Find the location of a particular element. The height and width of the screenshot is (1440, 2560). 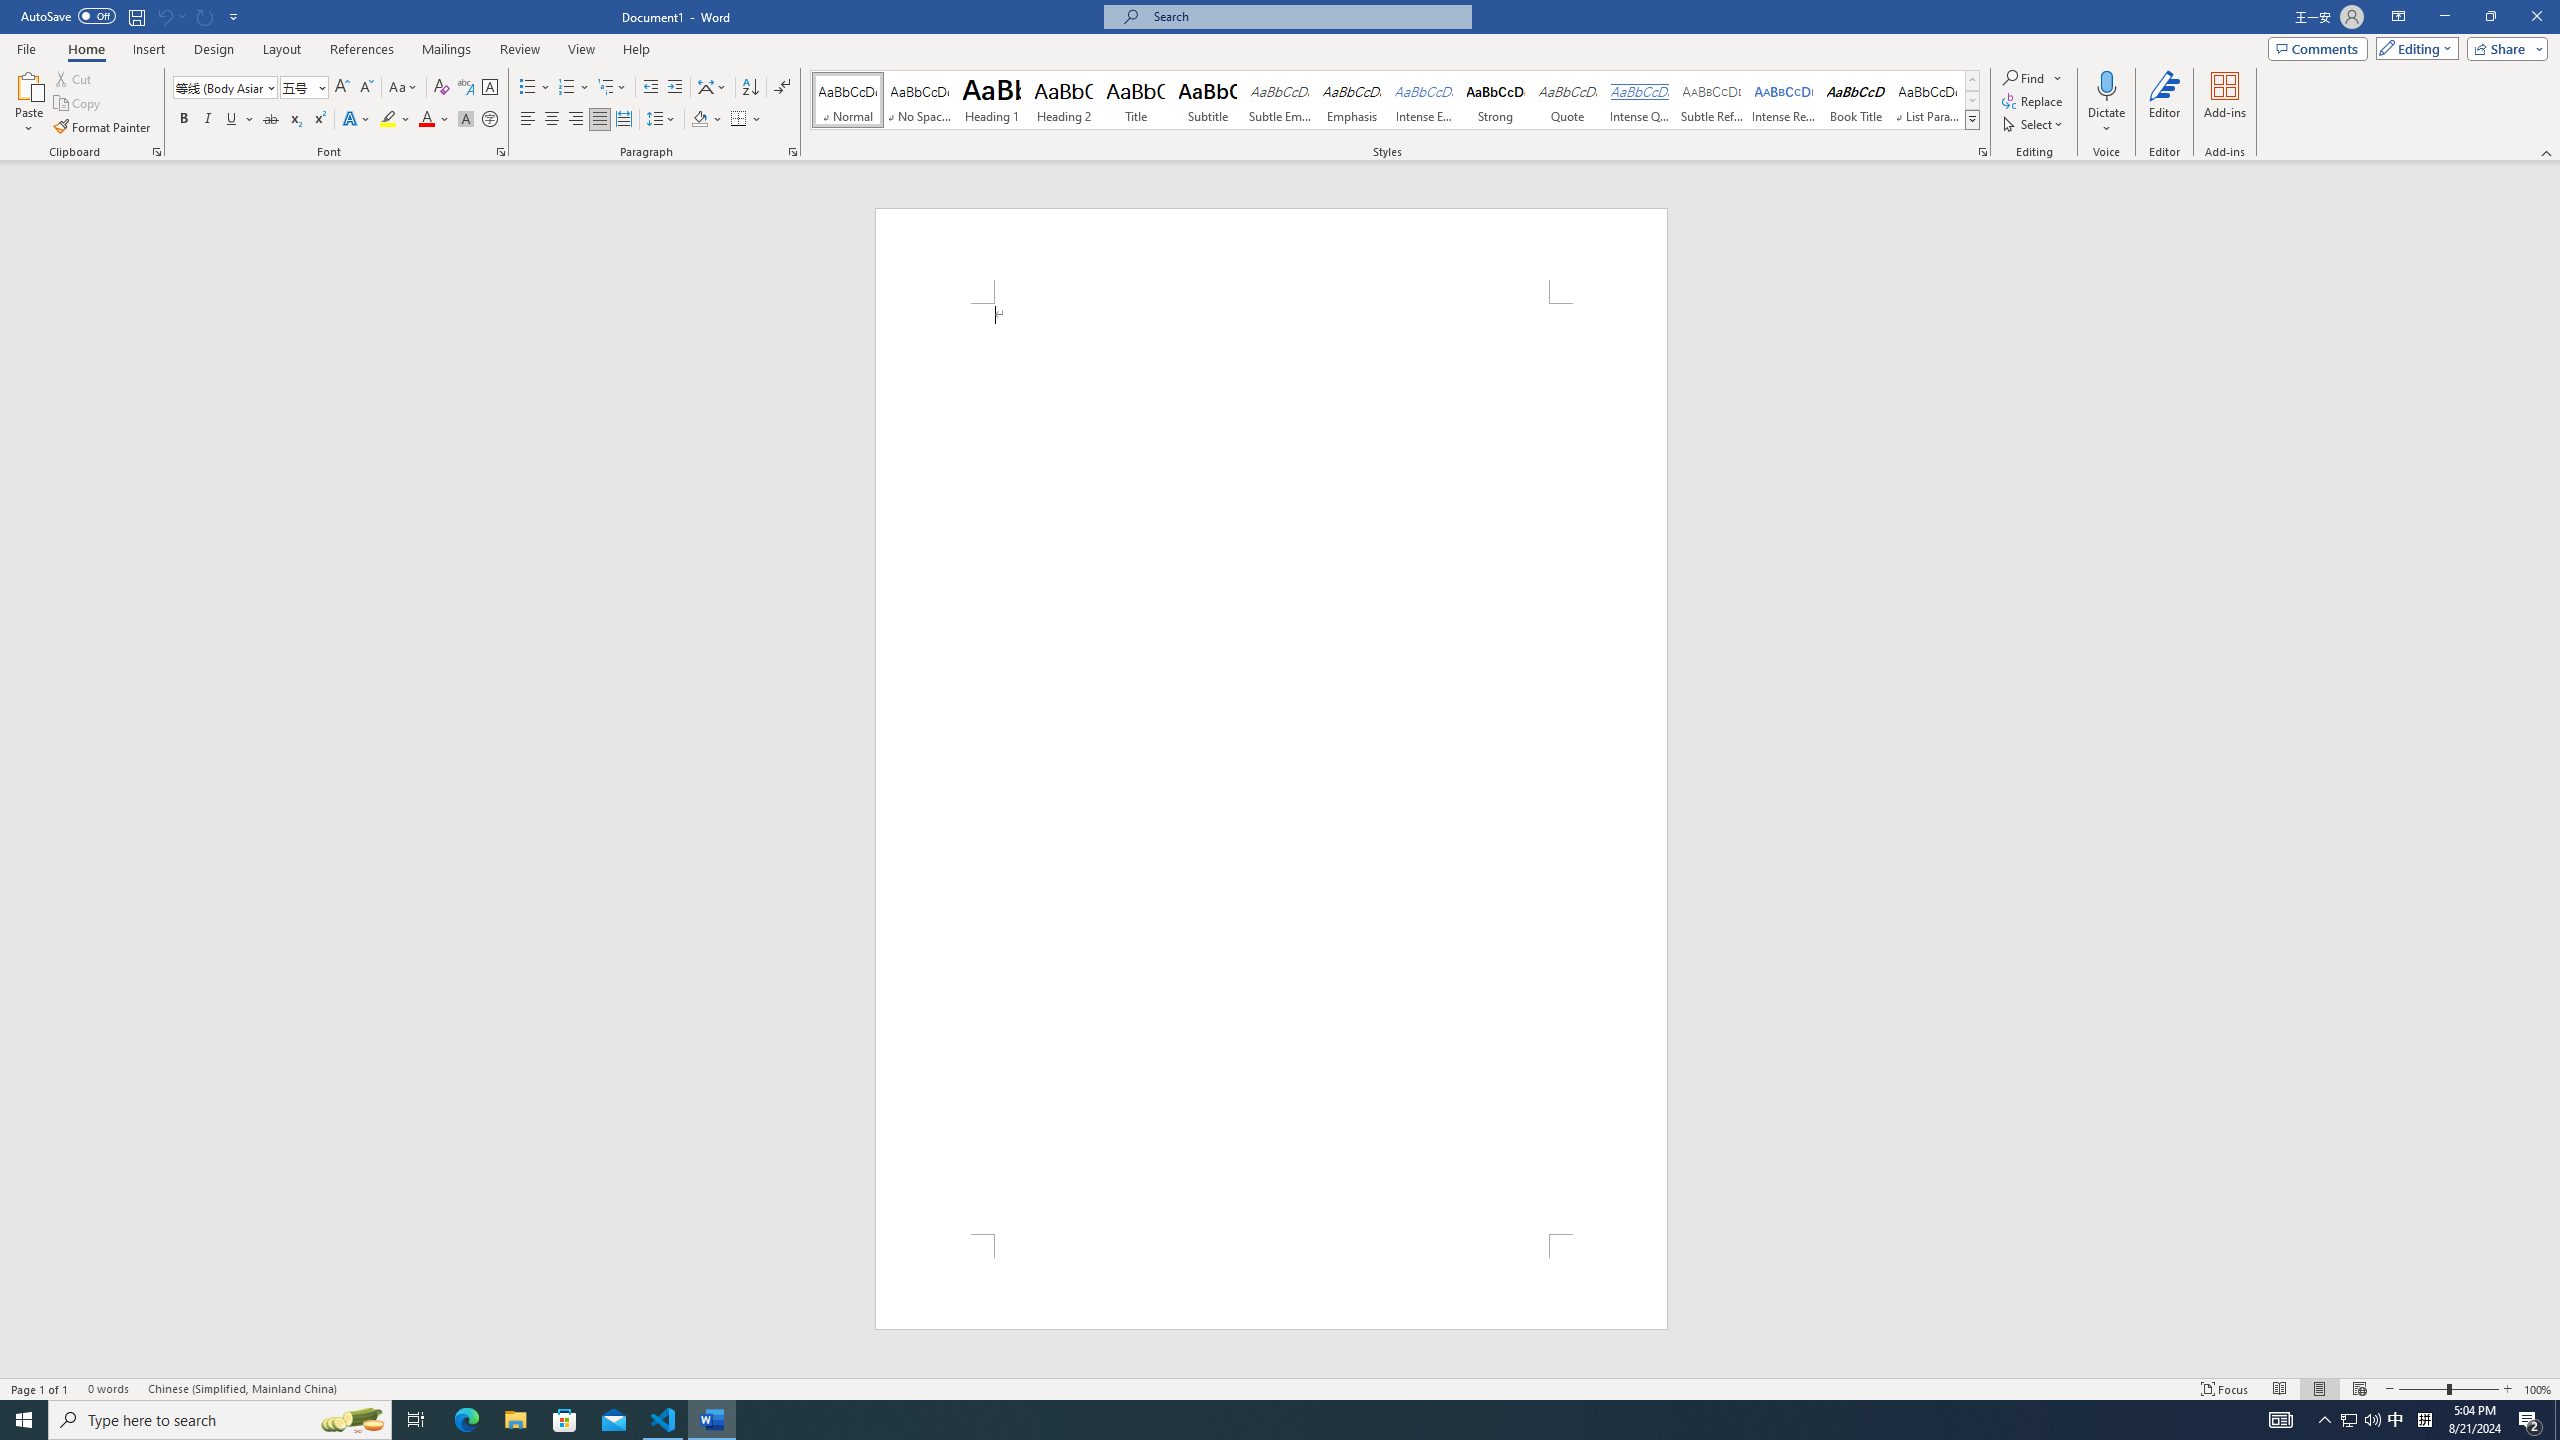

Intense Quote is located at coordinates (1640, 100).